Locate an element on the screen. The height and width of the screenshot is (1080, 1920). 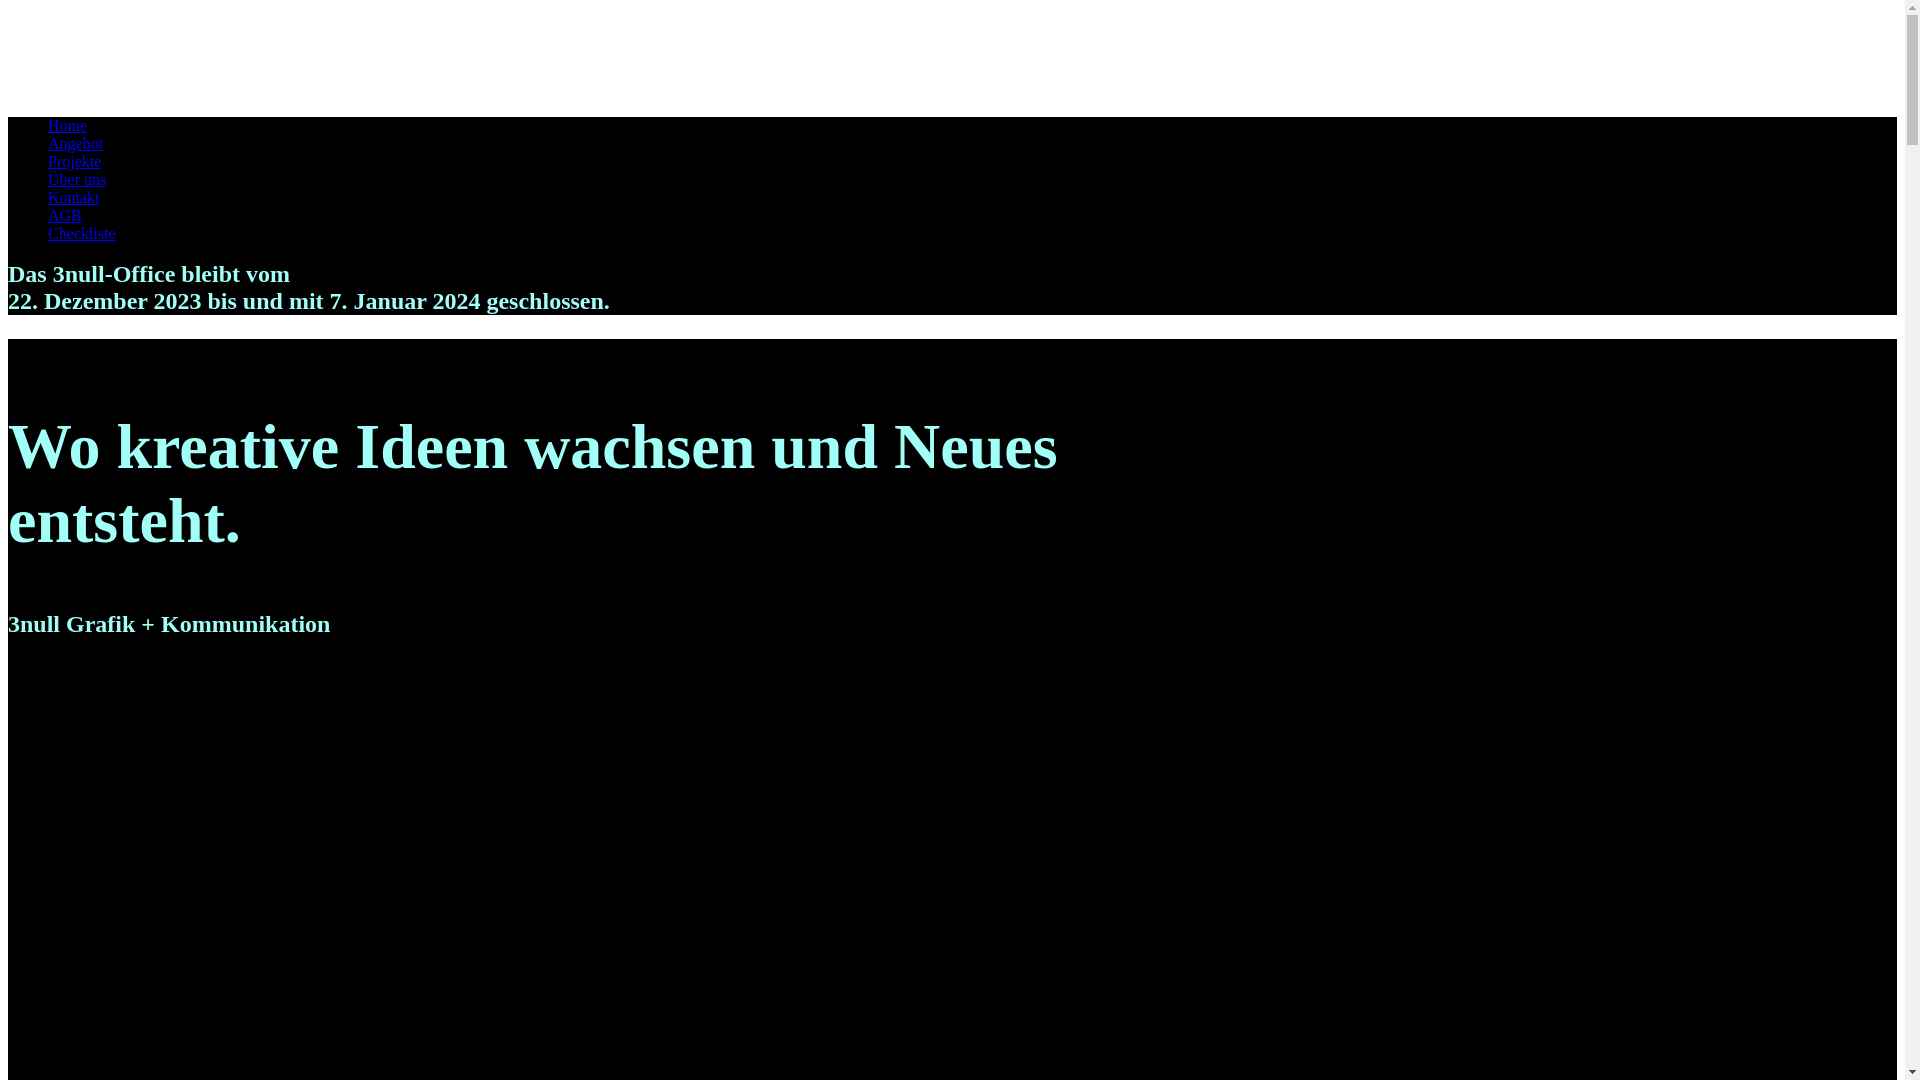
Projekte is located at coordinates (74, 162).